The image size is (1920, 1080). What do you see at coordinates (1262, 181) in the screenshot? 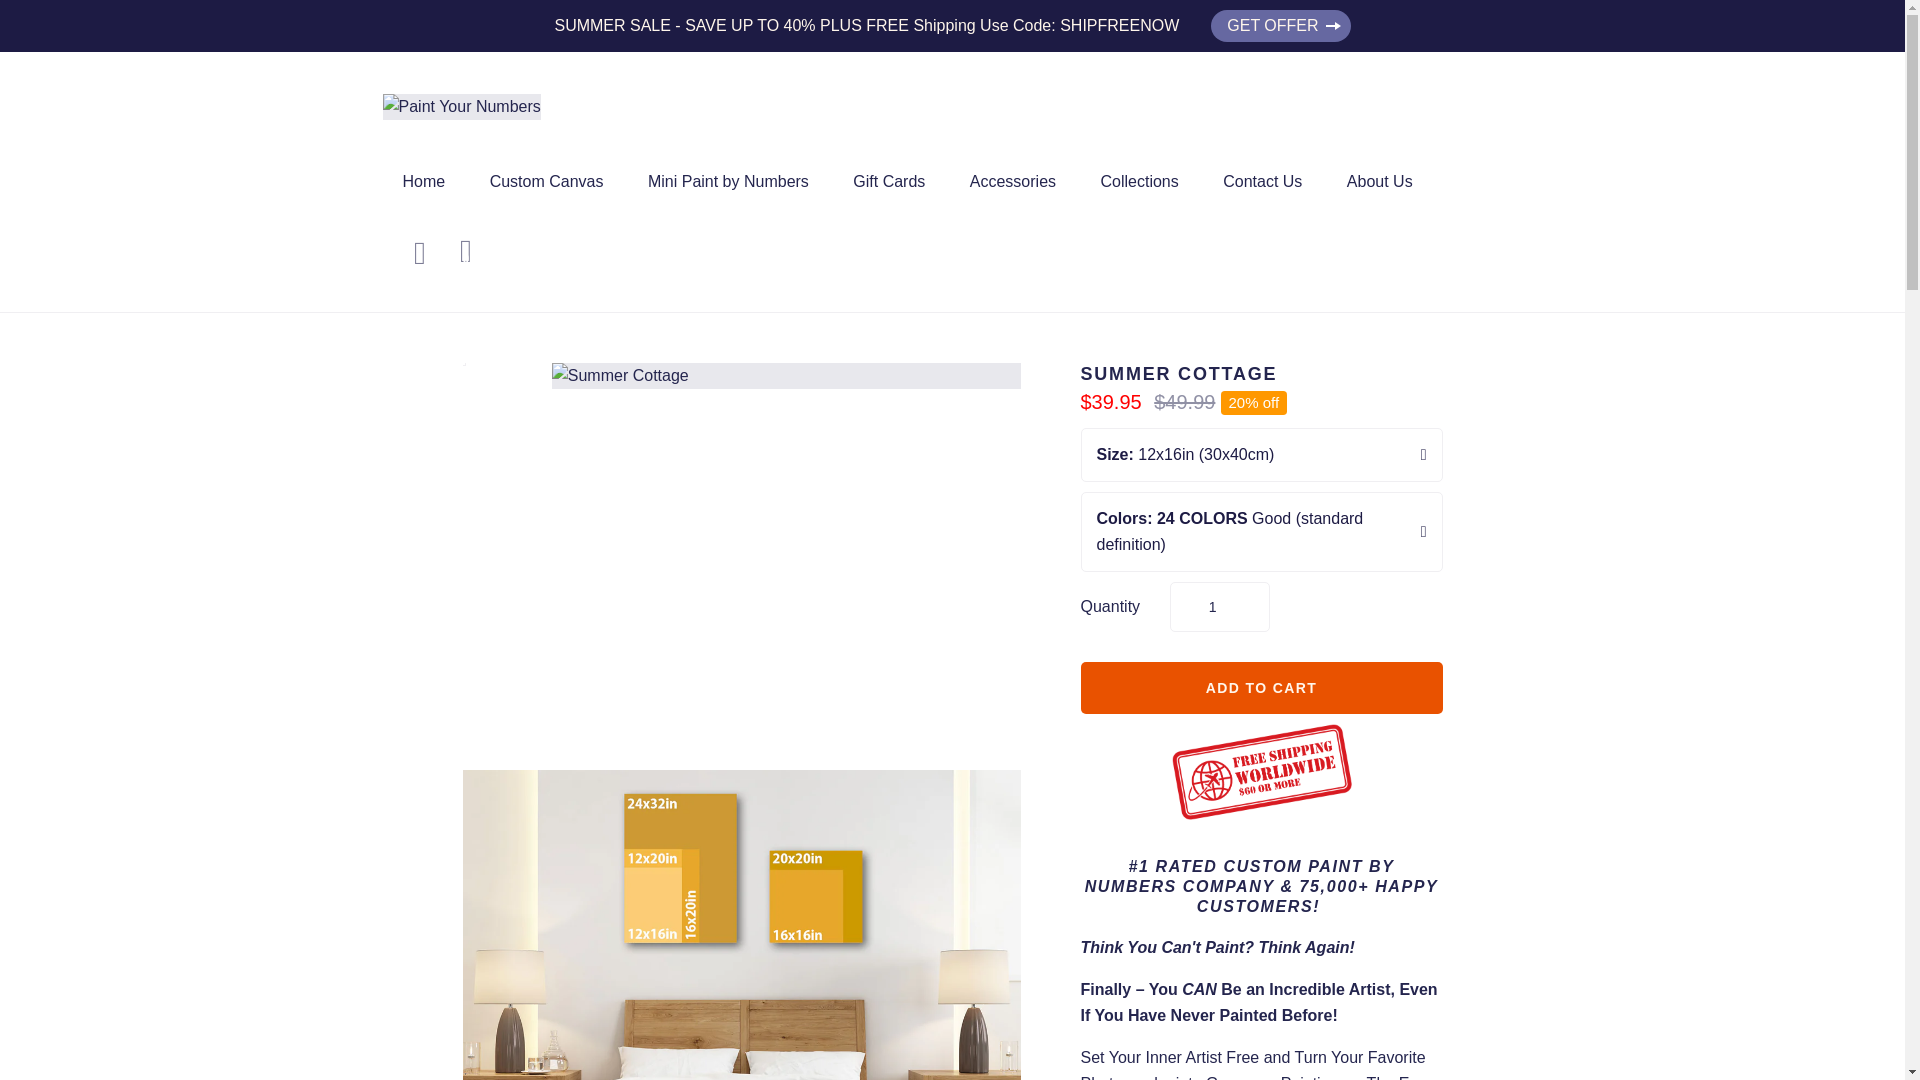
I see `Contact Us` at bounding box center [1262, 181].